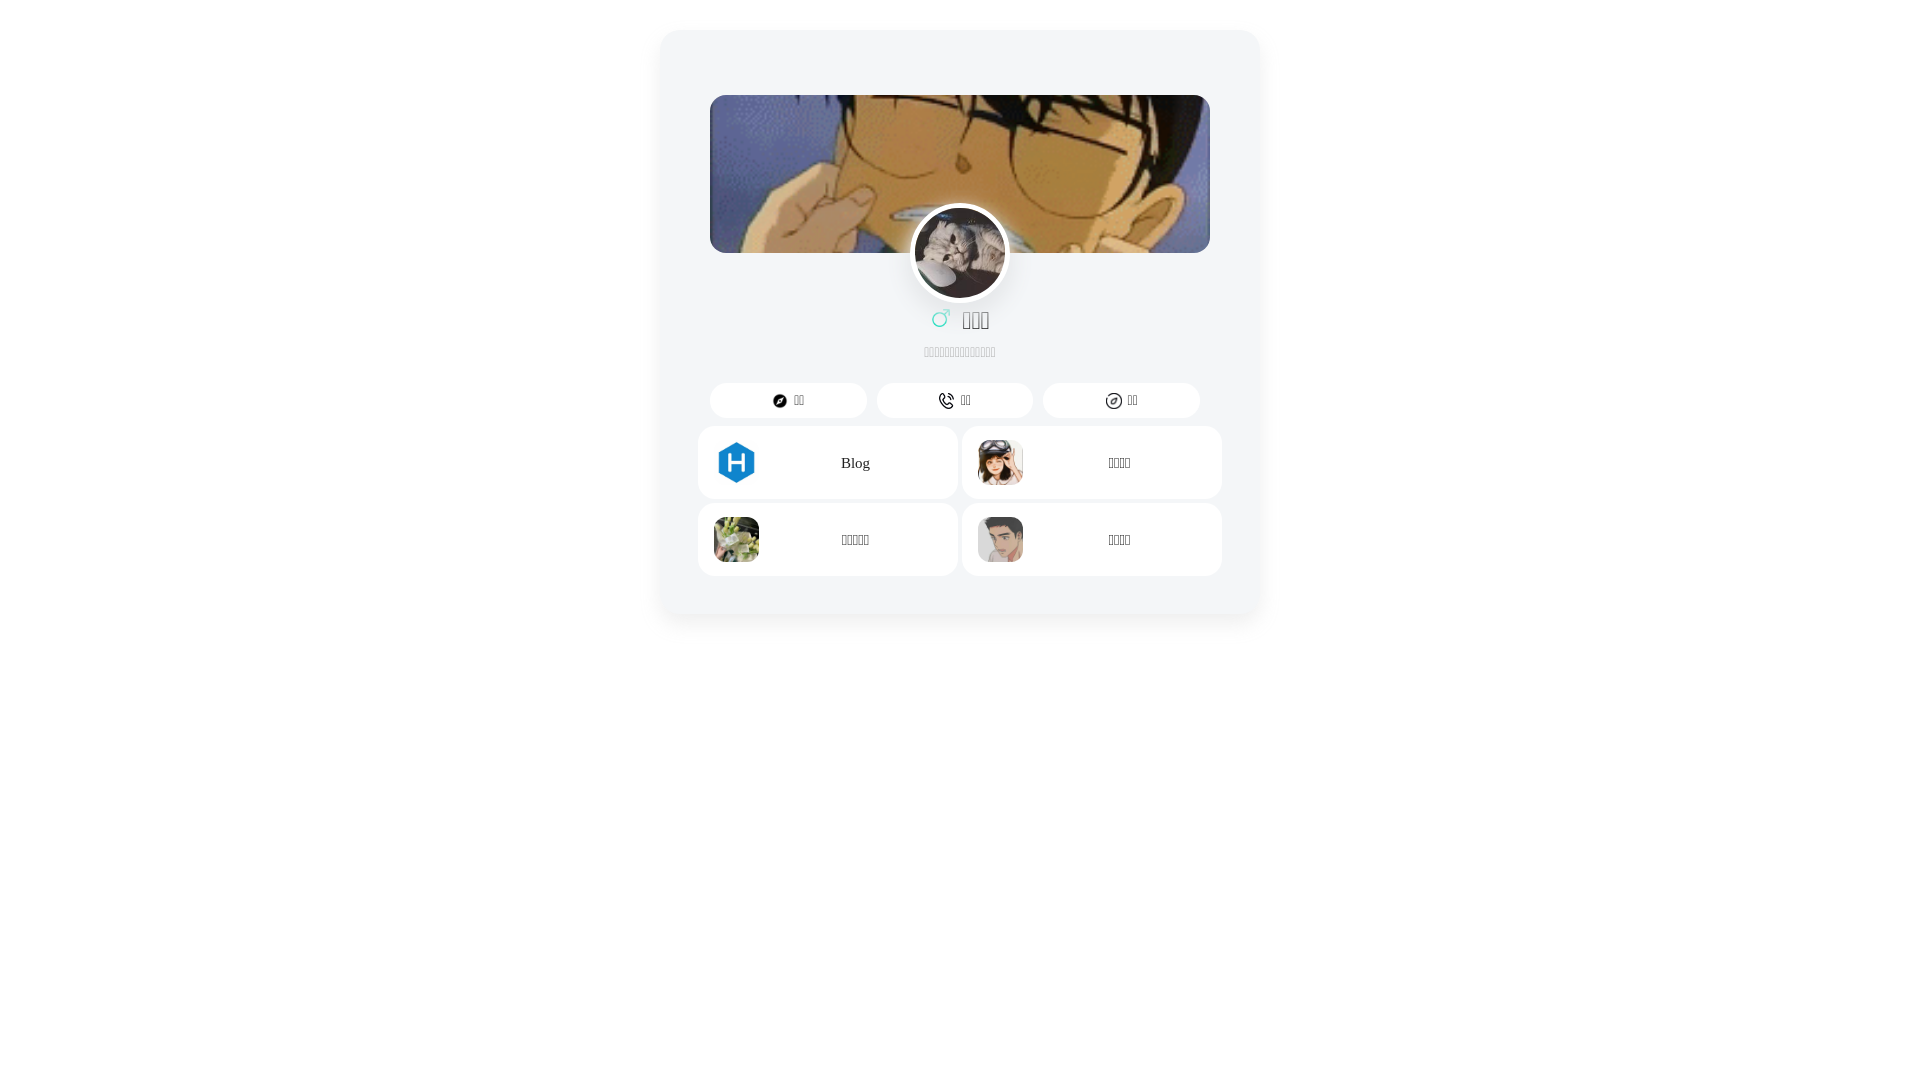  I want to click on Blog, so click(828, 462).